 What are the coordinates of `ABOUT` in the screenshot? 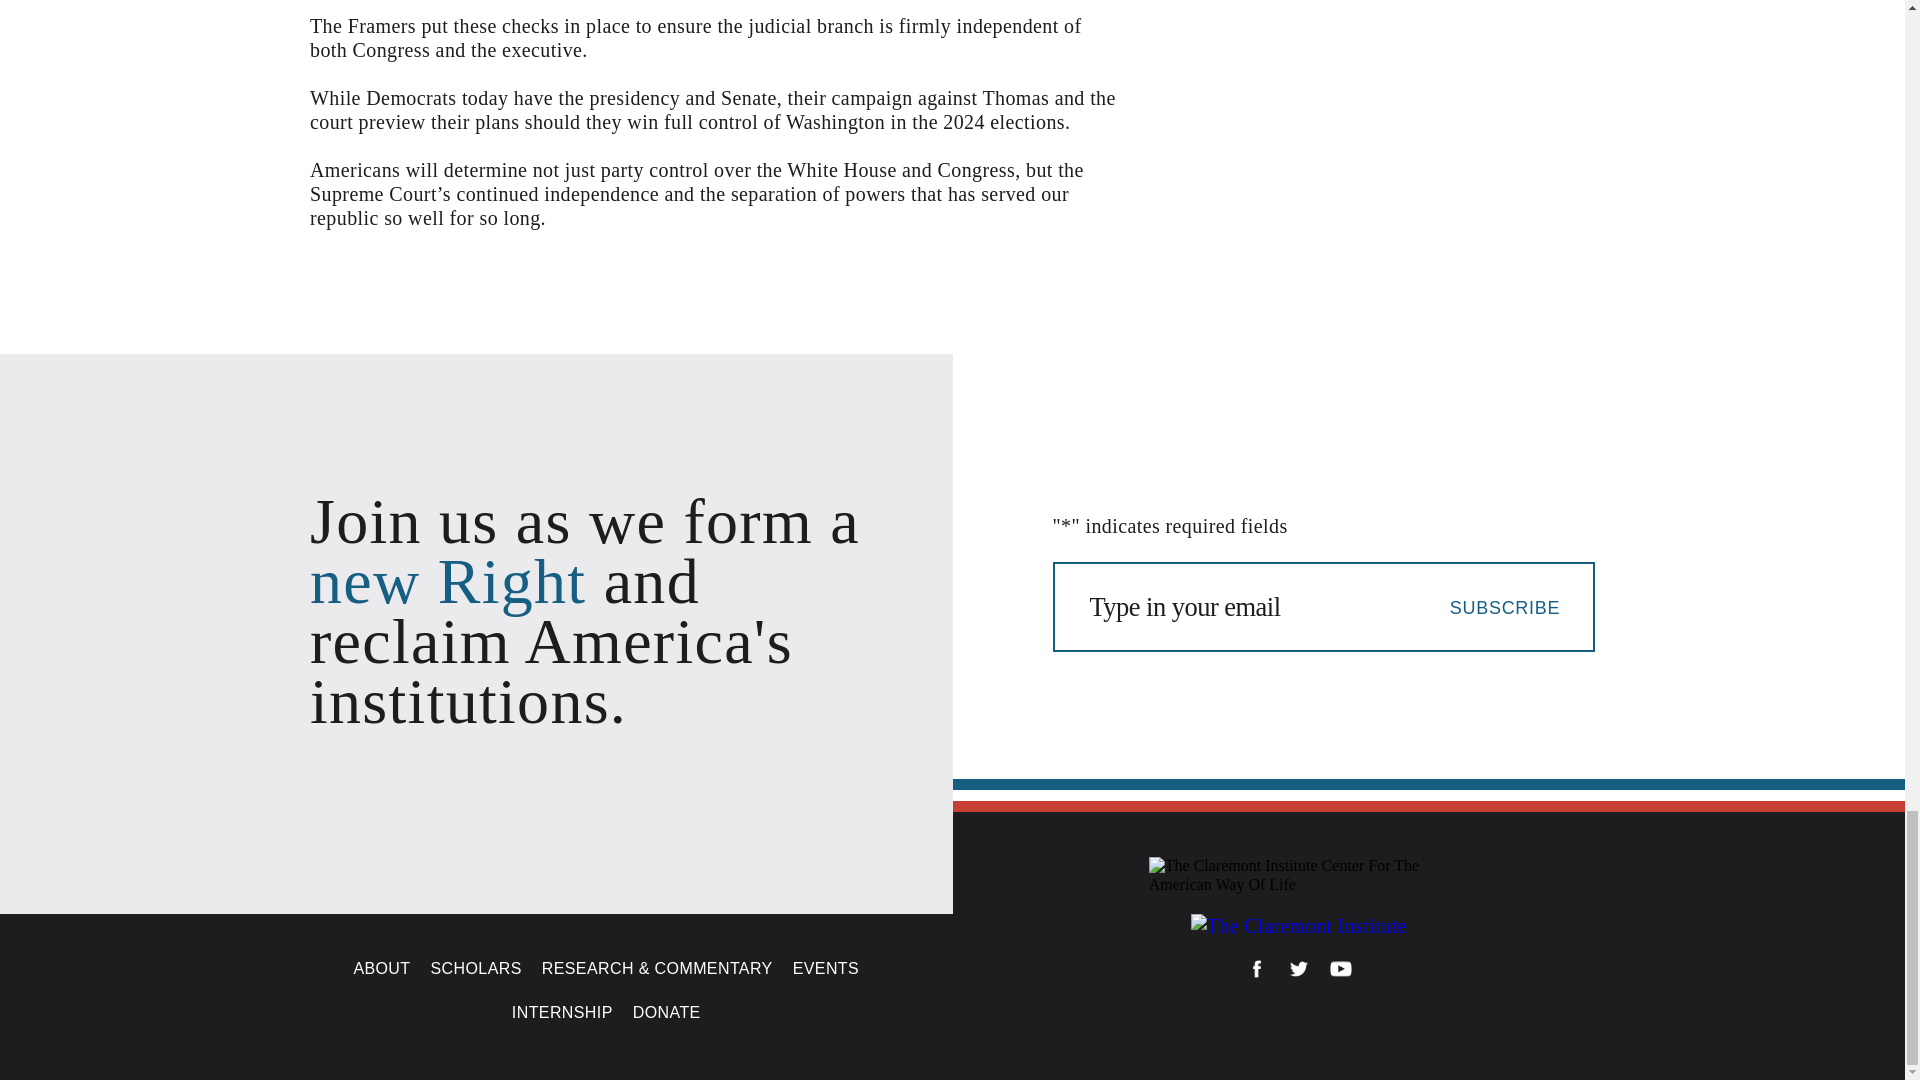 It's located at (382, 968).